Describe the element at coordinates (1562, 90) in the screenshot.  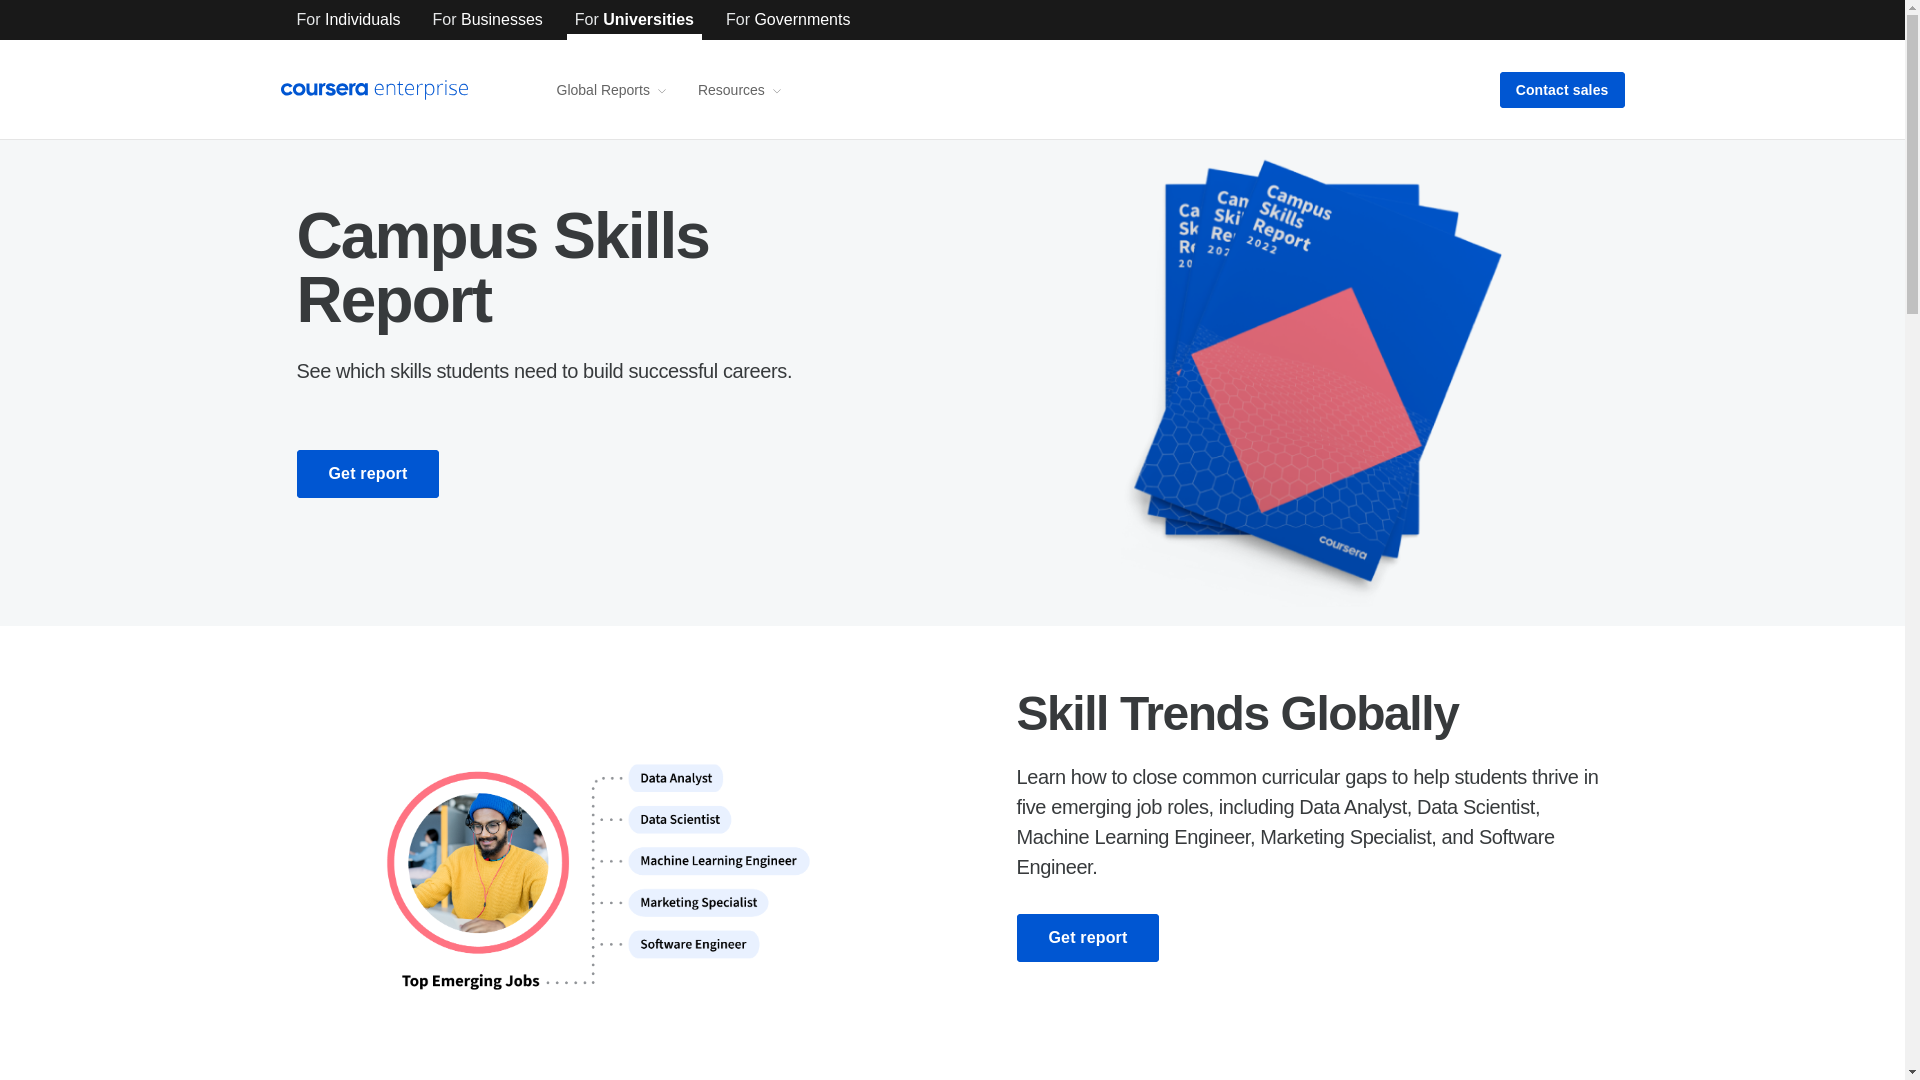
I see `Contact sales` at that location.